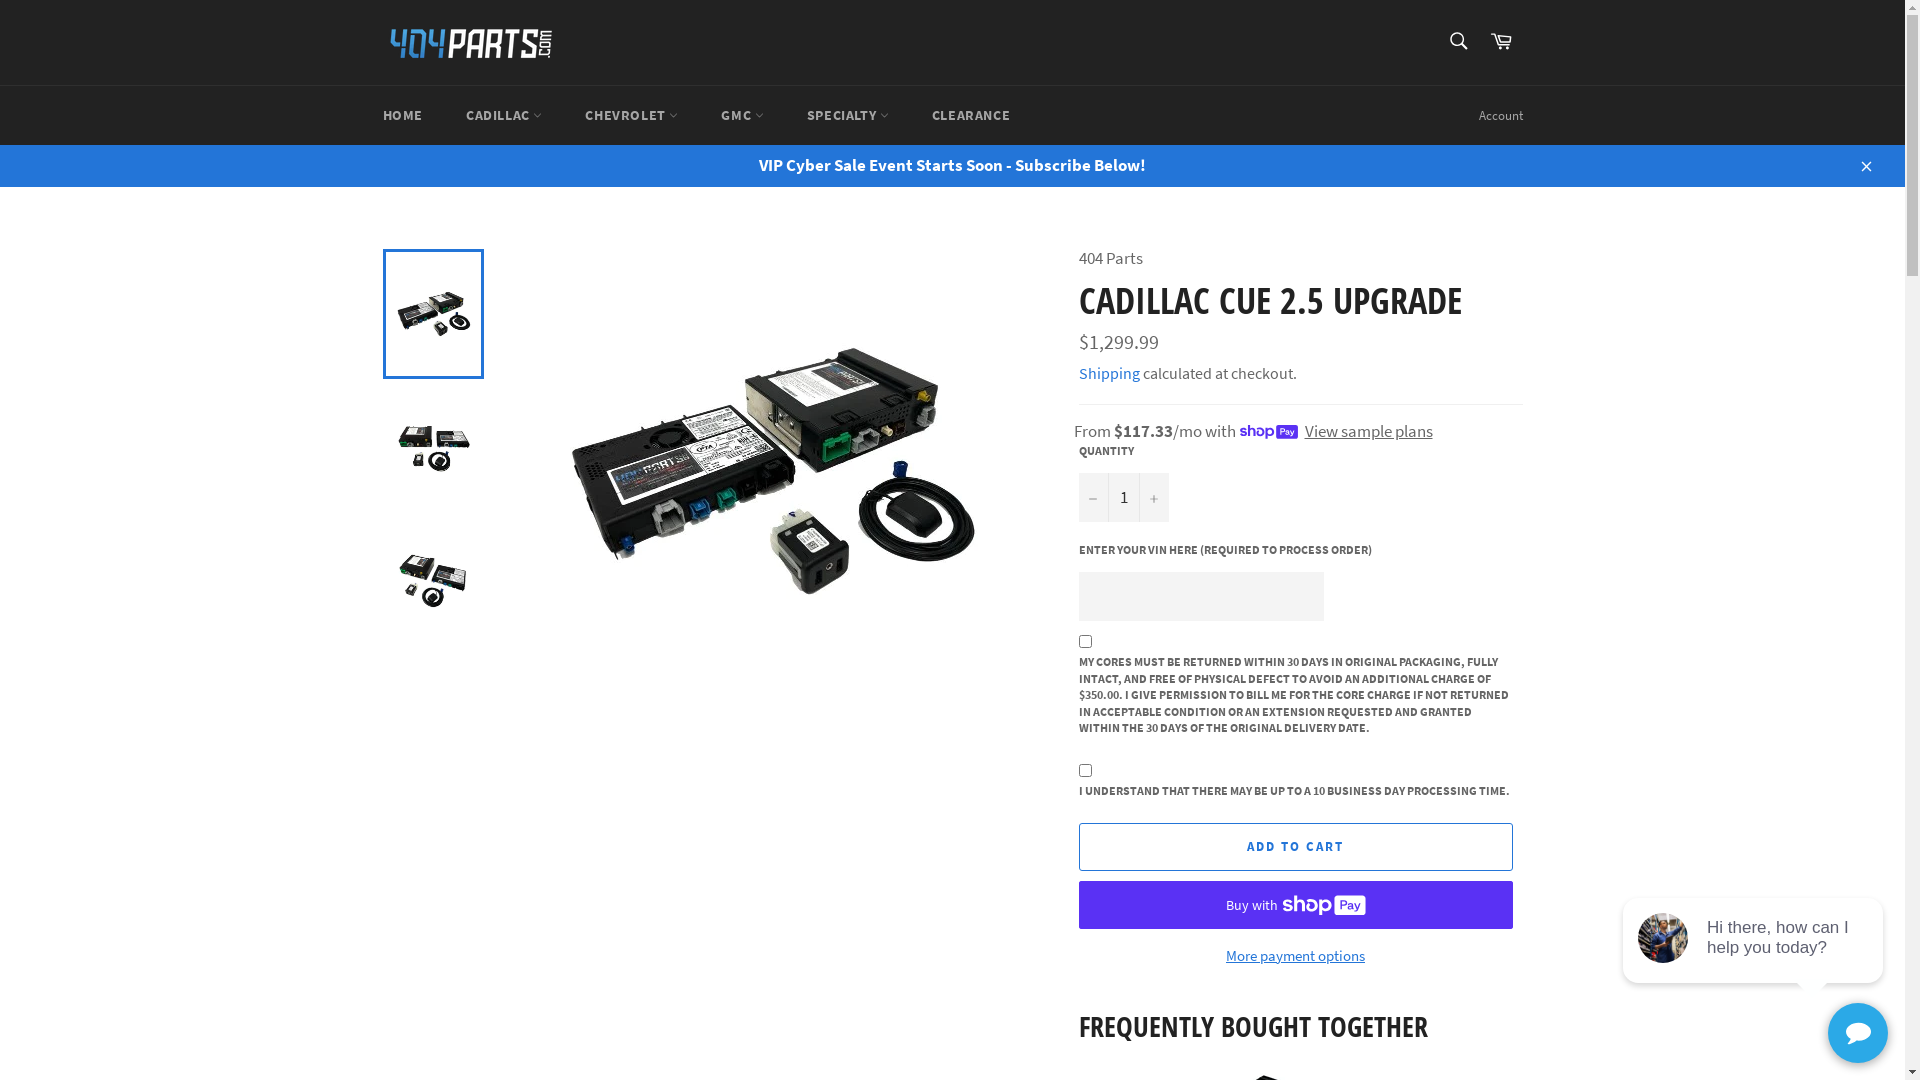  I want to click on HOME, so click(402, 116).